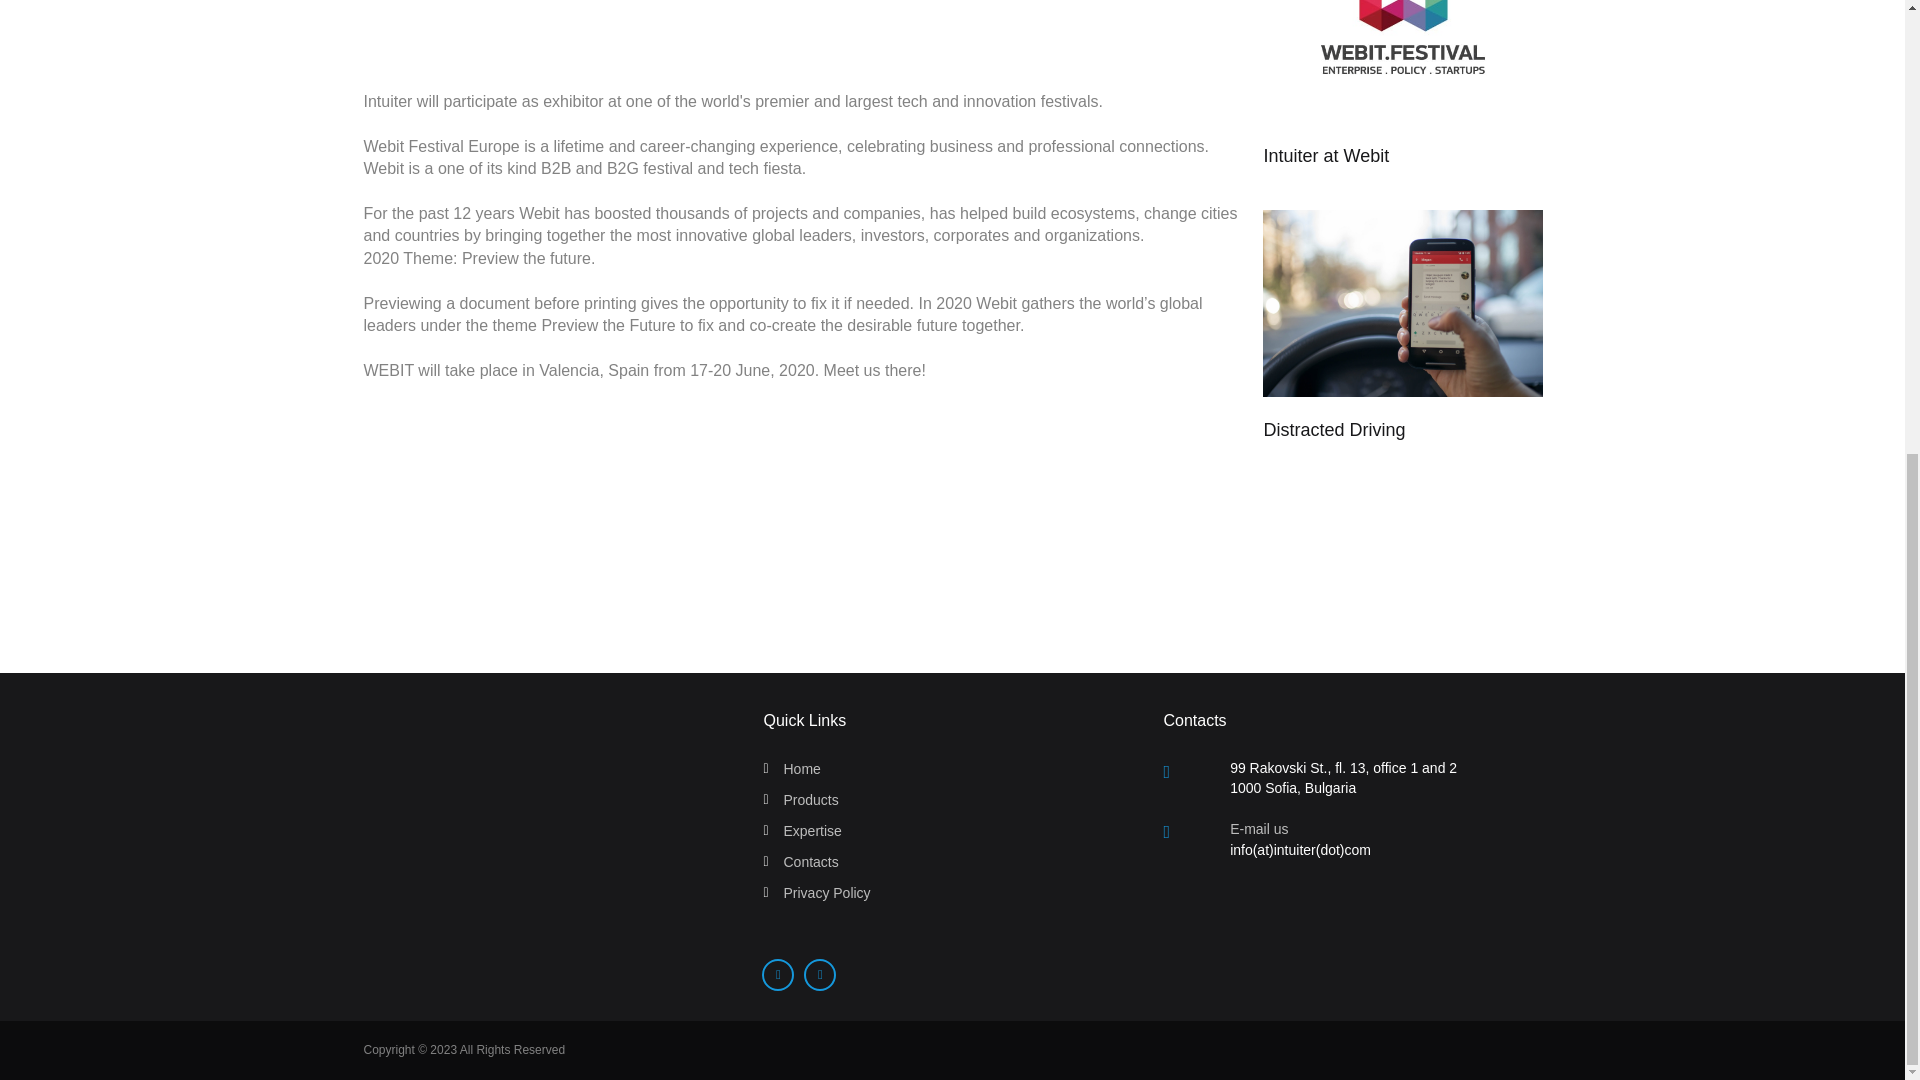 The height and width of the screenshot is (1080, 1920). Describe the element at coordinates (826, 892) in the screenshot. I see `Privacy Policy` at that location.